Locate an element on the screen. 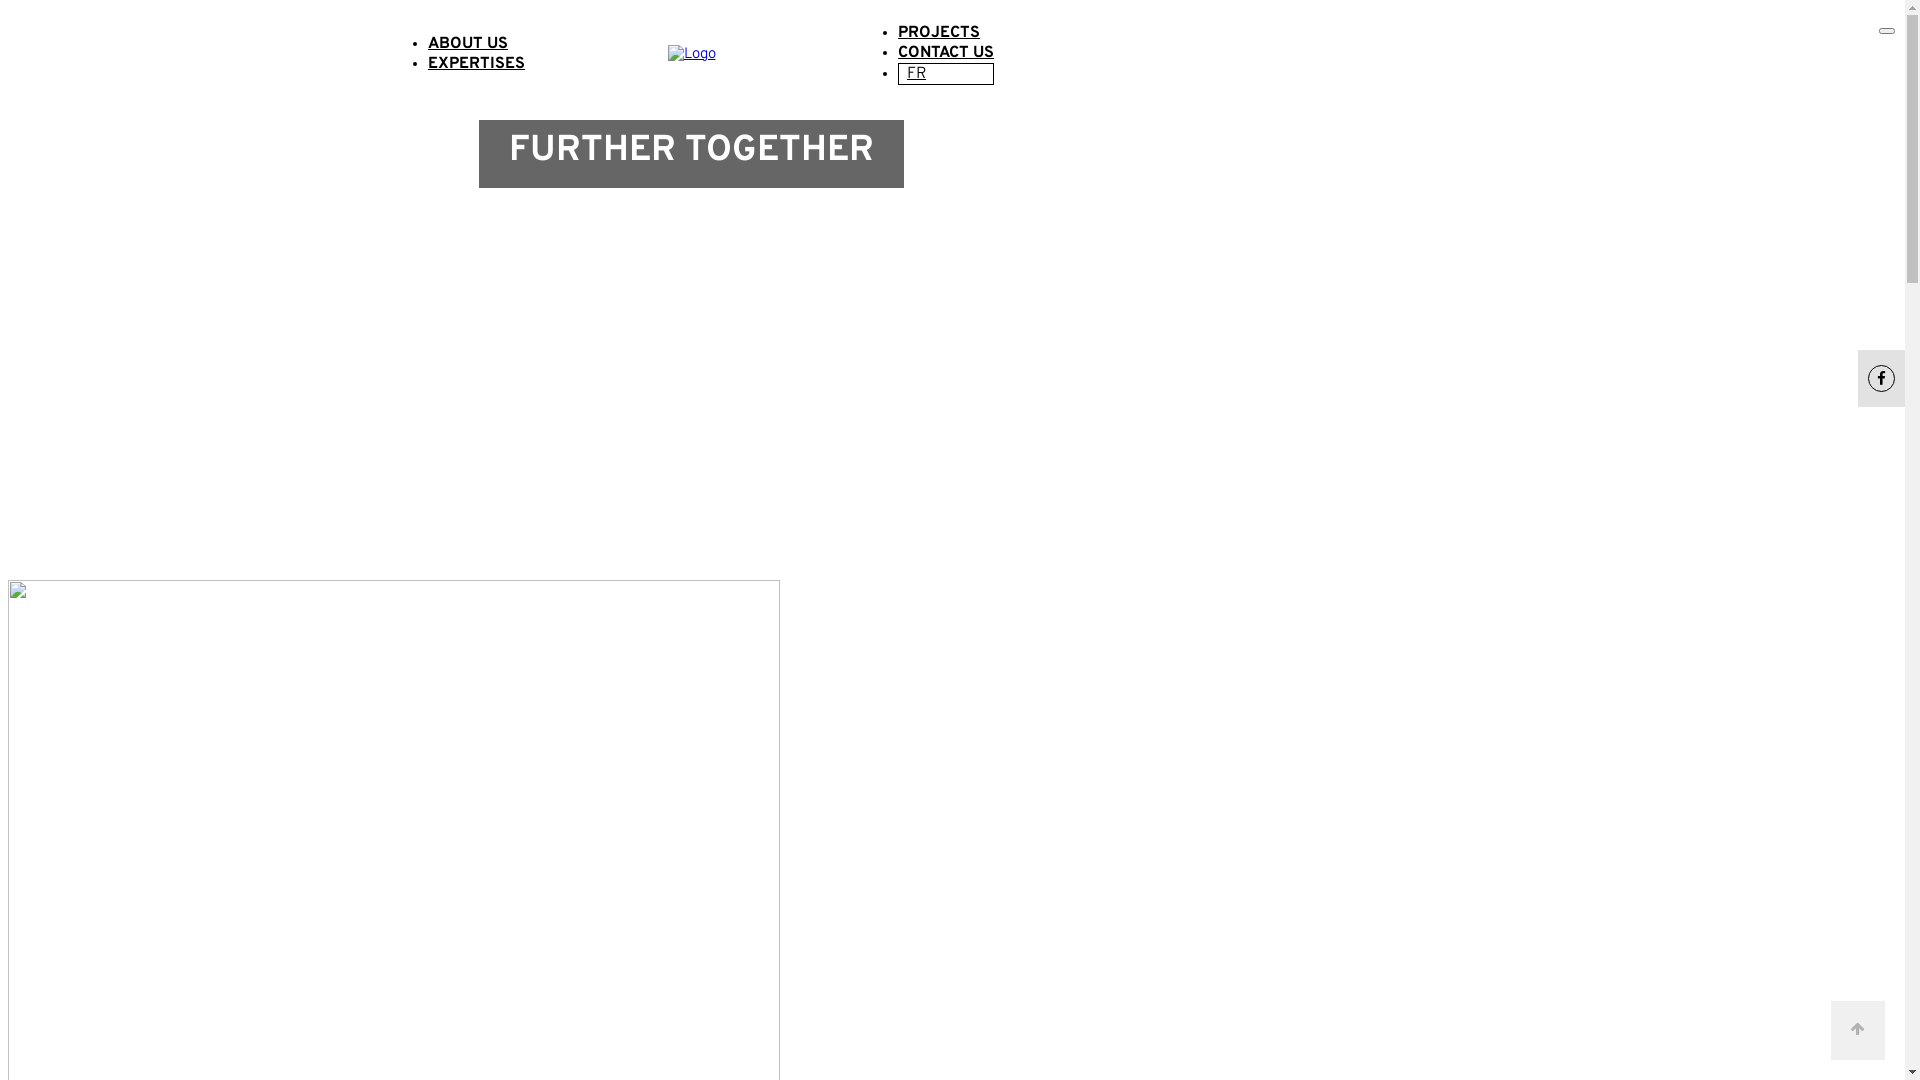 This screenshot has width=1920, height=1080. ABOUT US is located at coordinates (468, 44).